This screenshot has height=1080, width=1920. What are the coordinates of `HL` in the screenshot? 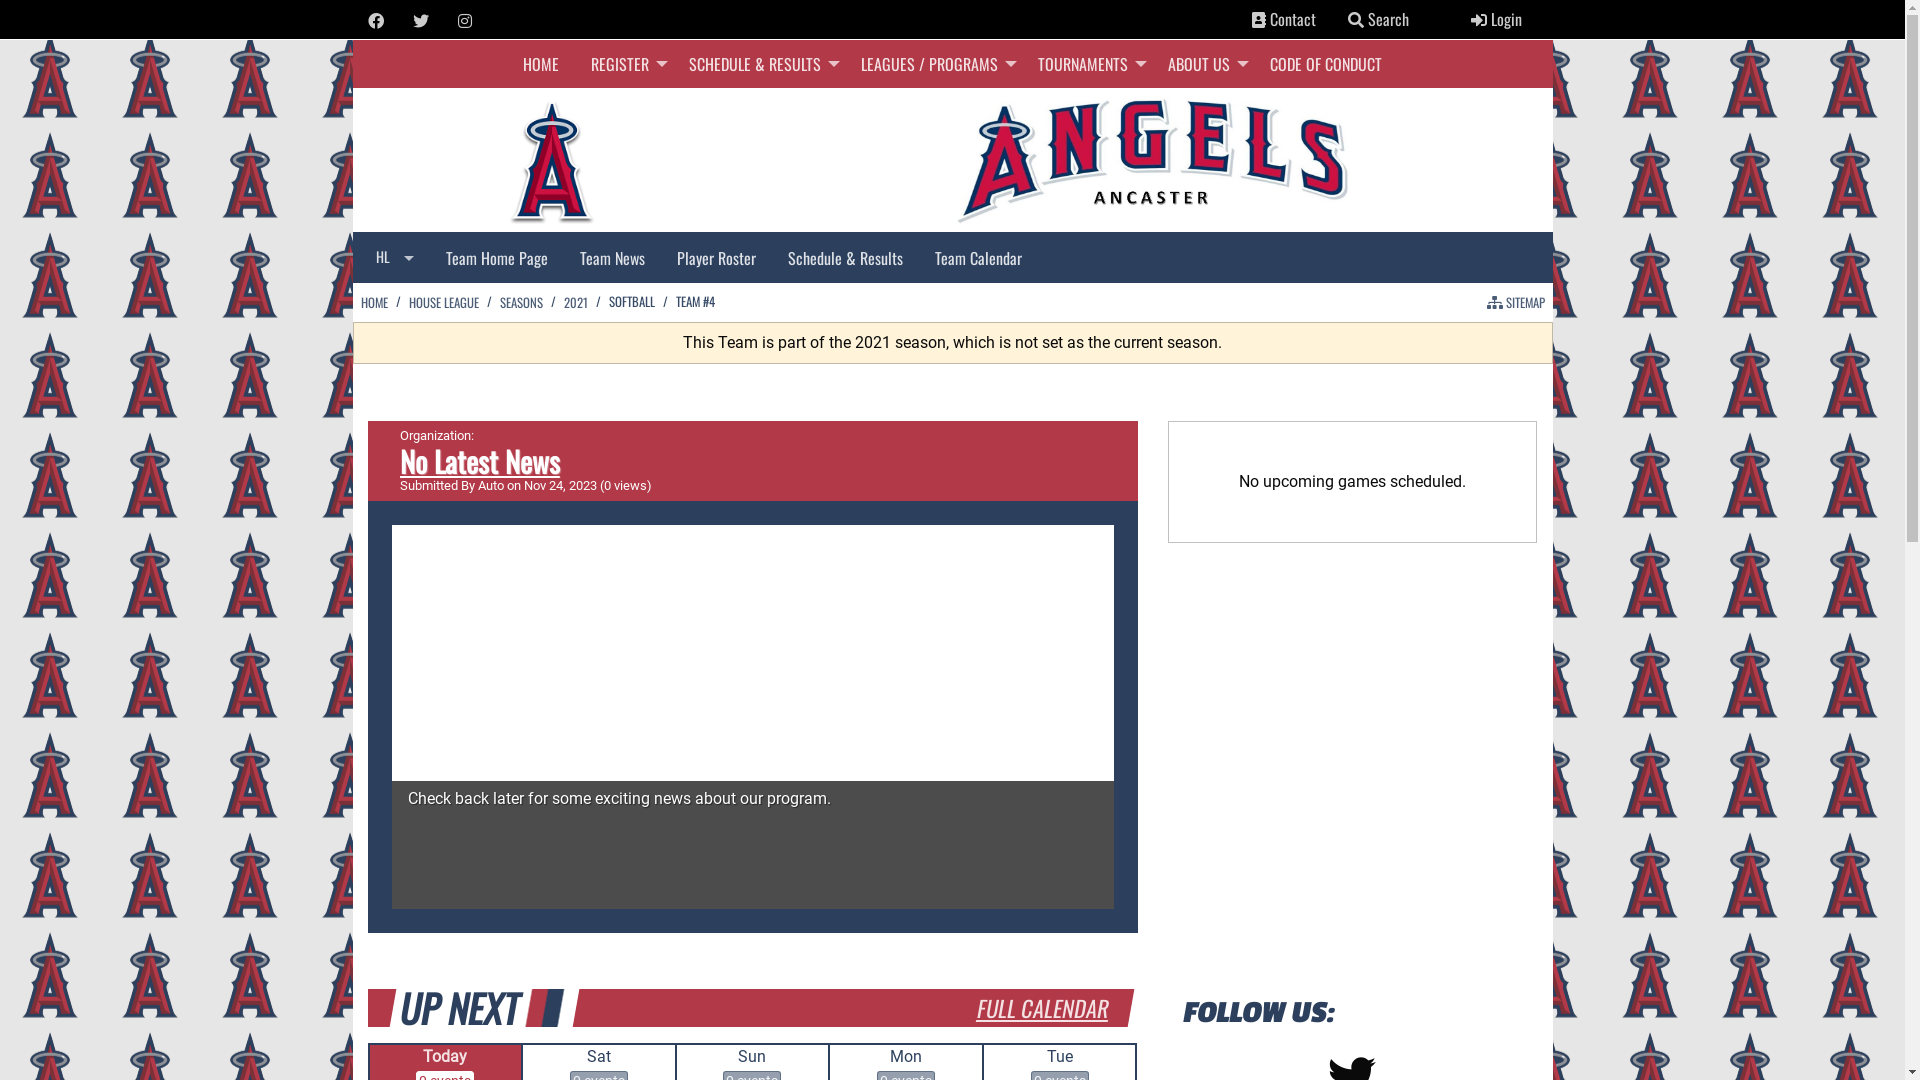 It's located at (394, 258).